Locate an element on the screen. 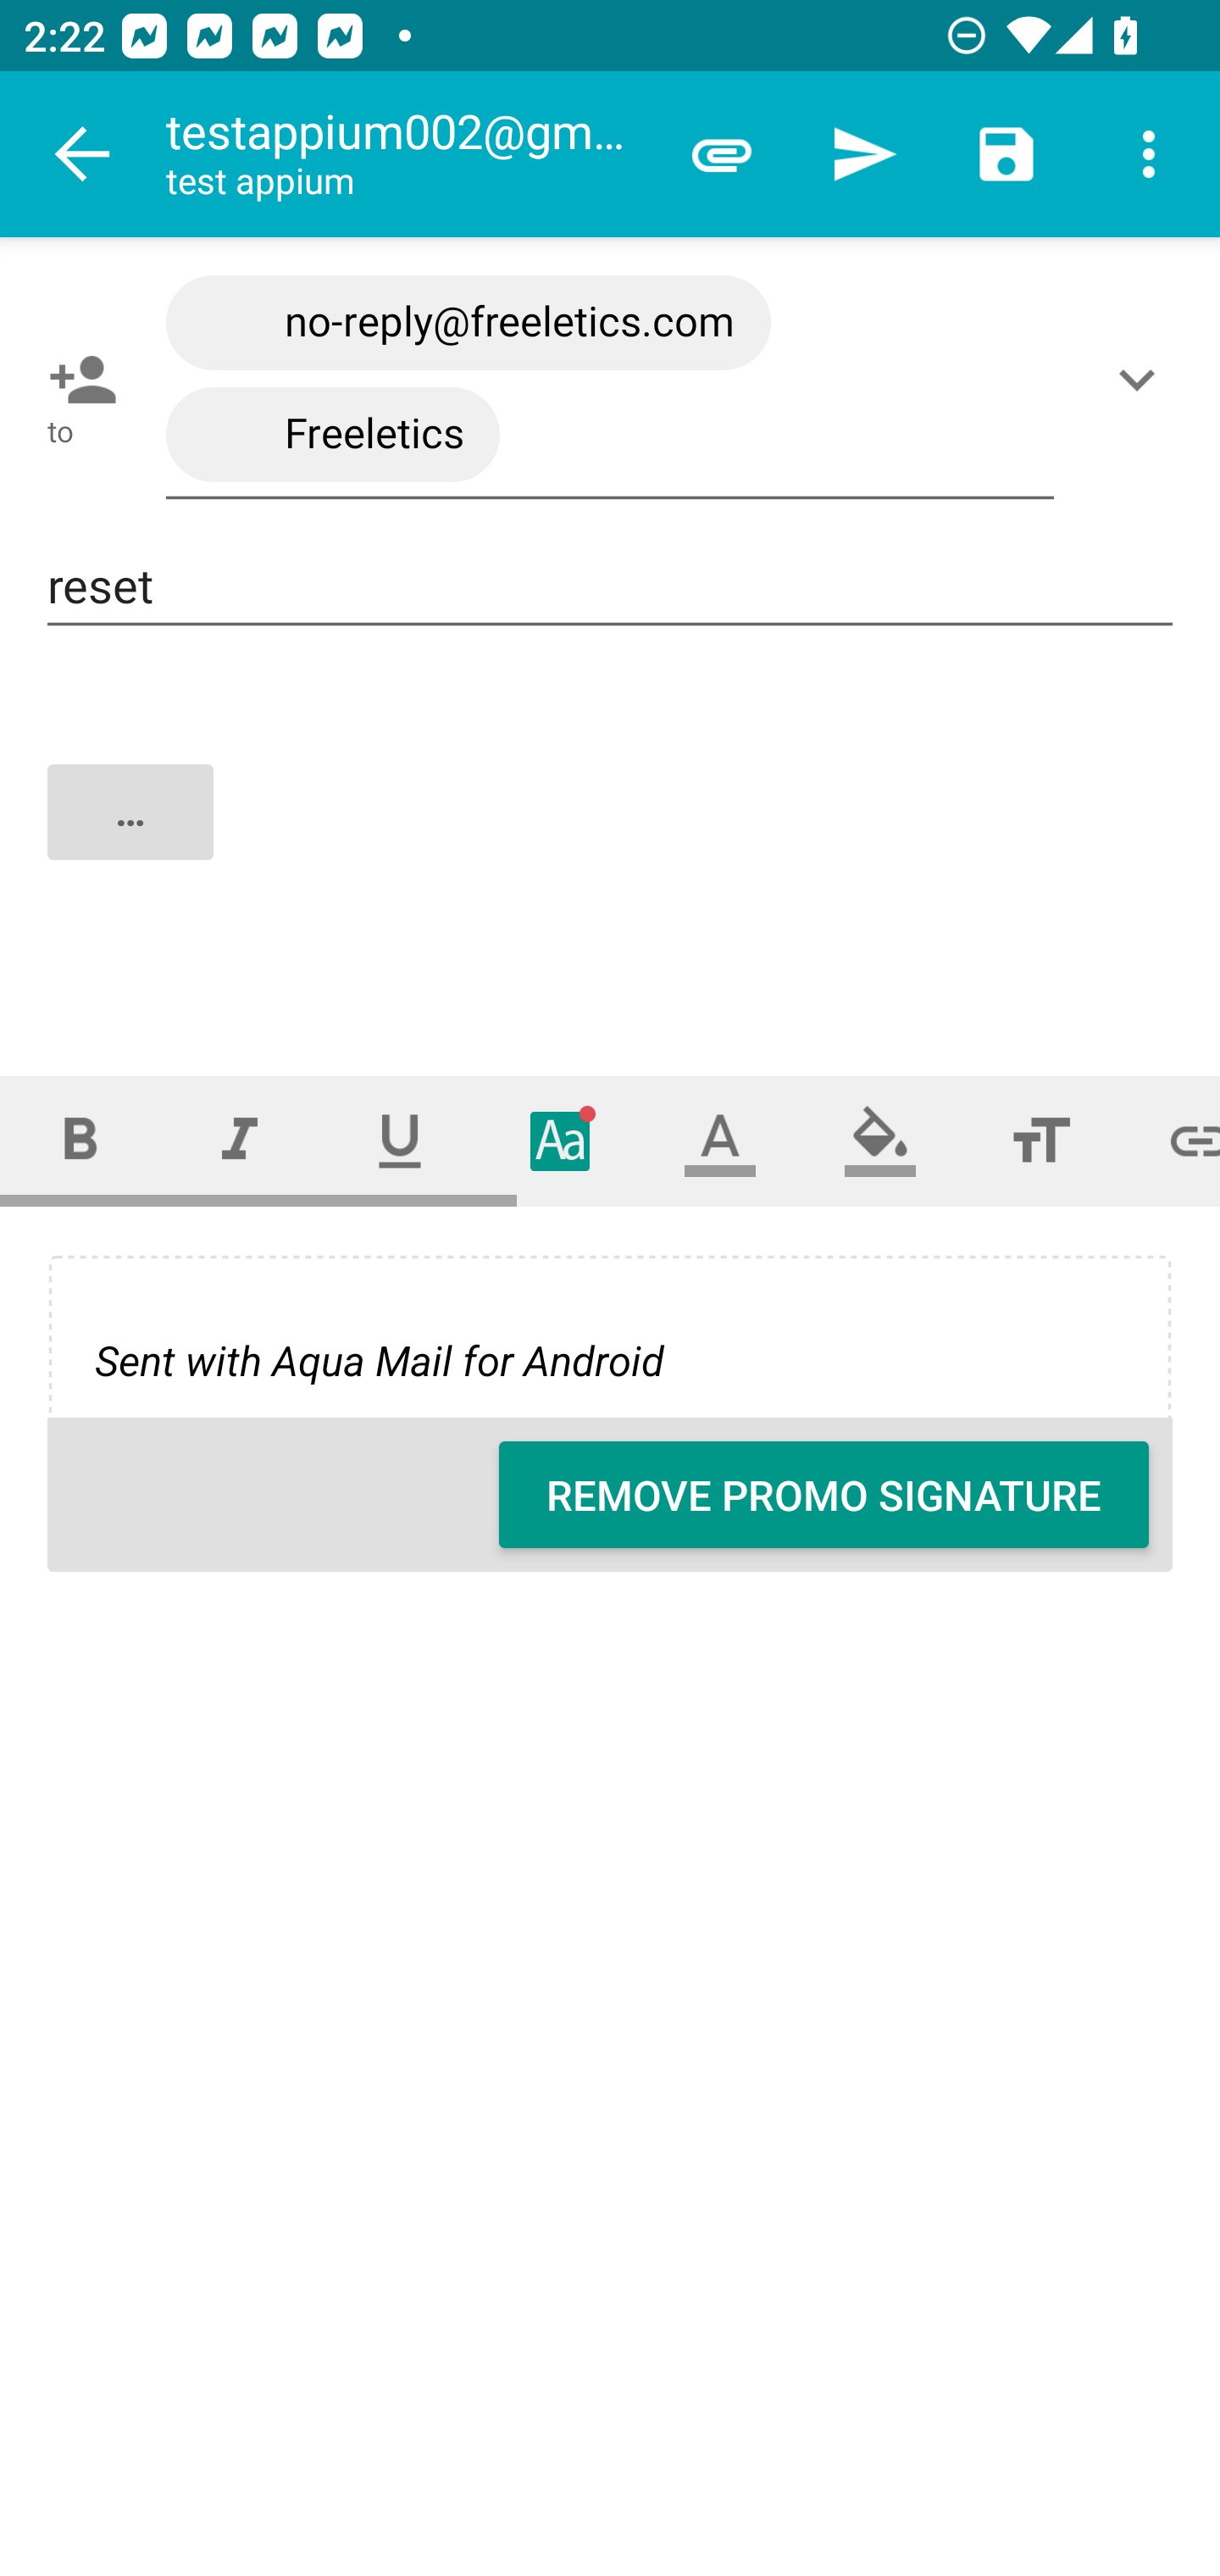 This screenshot has height=2576, width=1220. Show/Add CC/BCC is located at coordinates (1143, 380).